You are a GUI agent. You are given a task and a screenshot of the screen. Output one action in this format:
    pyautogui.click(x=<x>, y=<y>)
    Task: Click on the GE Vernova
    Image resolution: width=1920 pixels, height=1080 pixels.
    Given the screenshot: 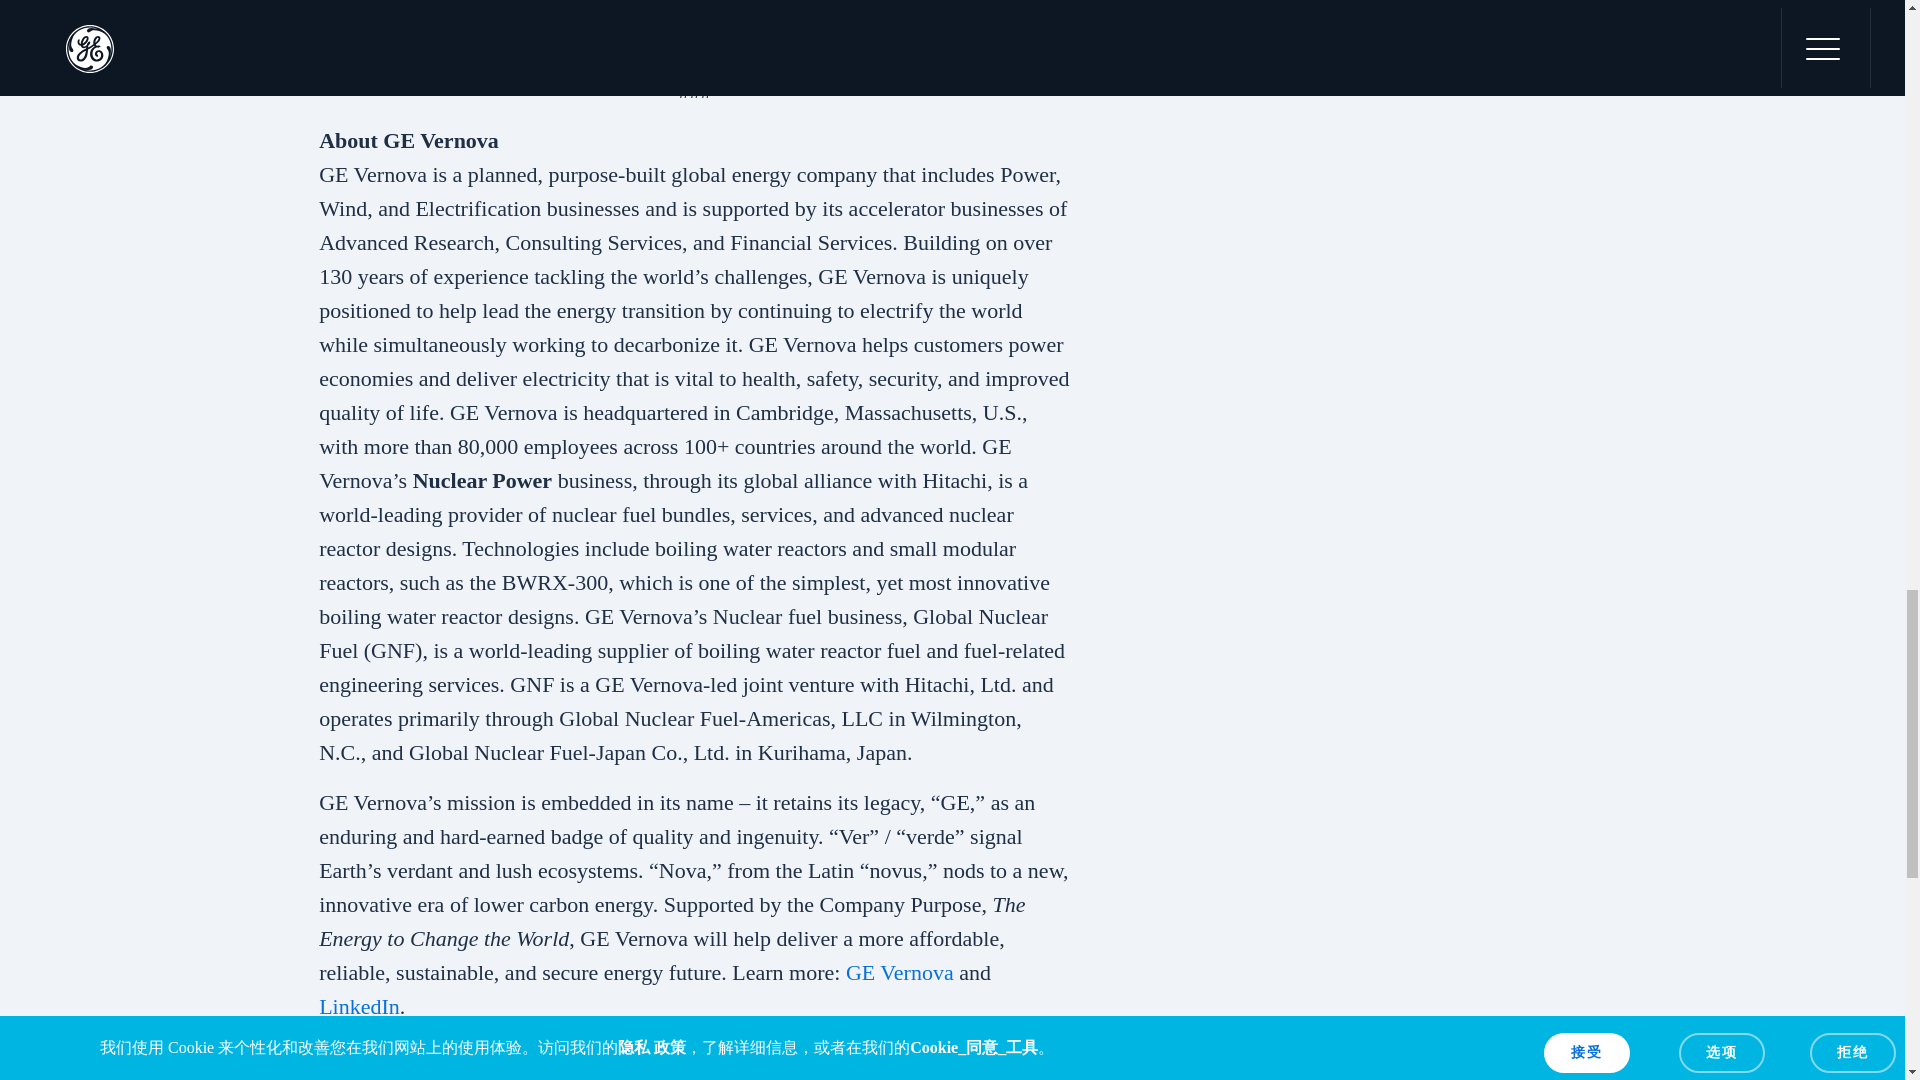 What is the action you would take?
    pyautogui.click(x=900, y=972)
    